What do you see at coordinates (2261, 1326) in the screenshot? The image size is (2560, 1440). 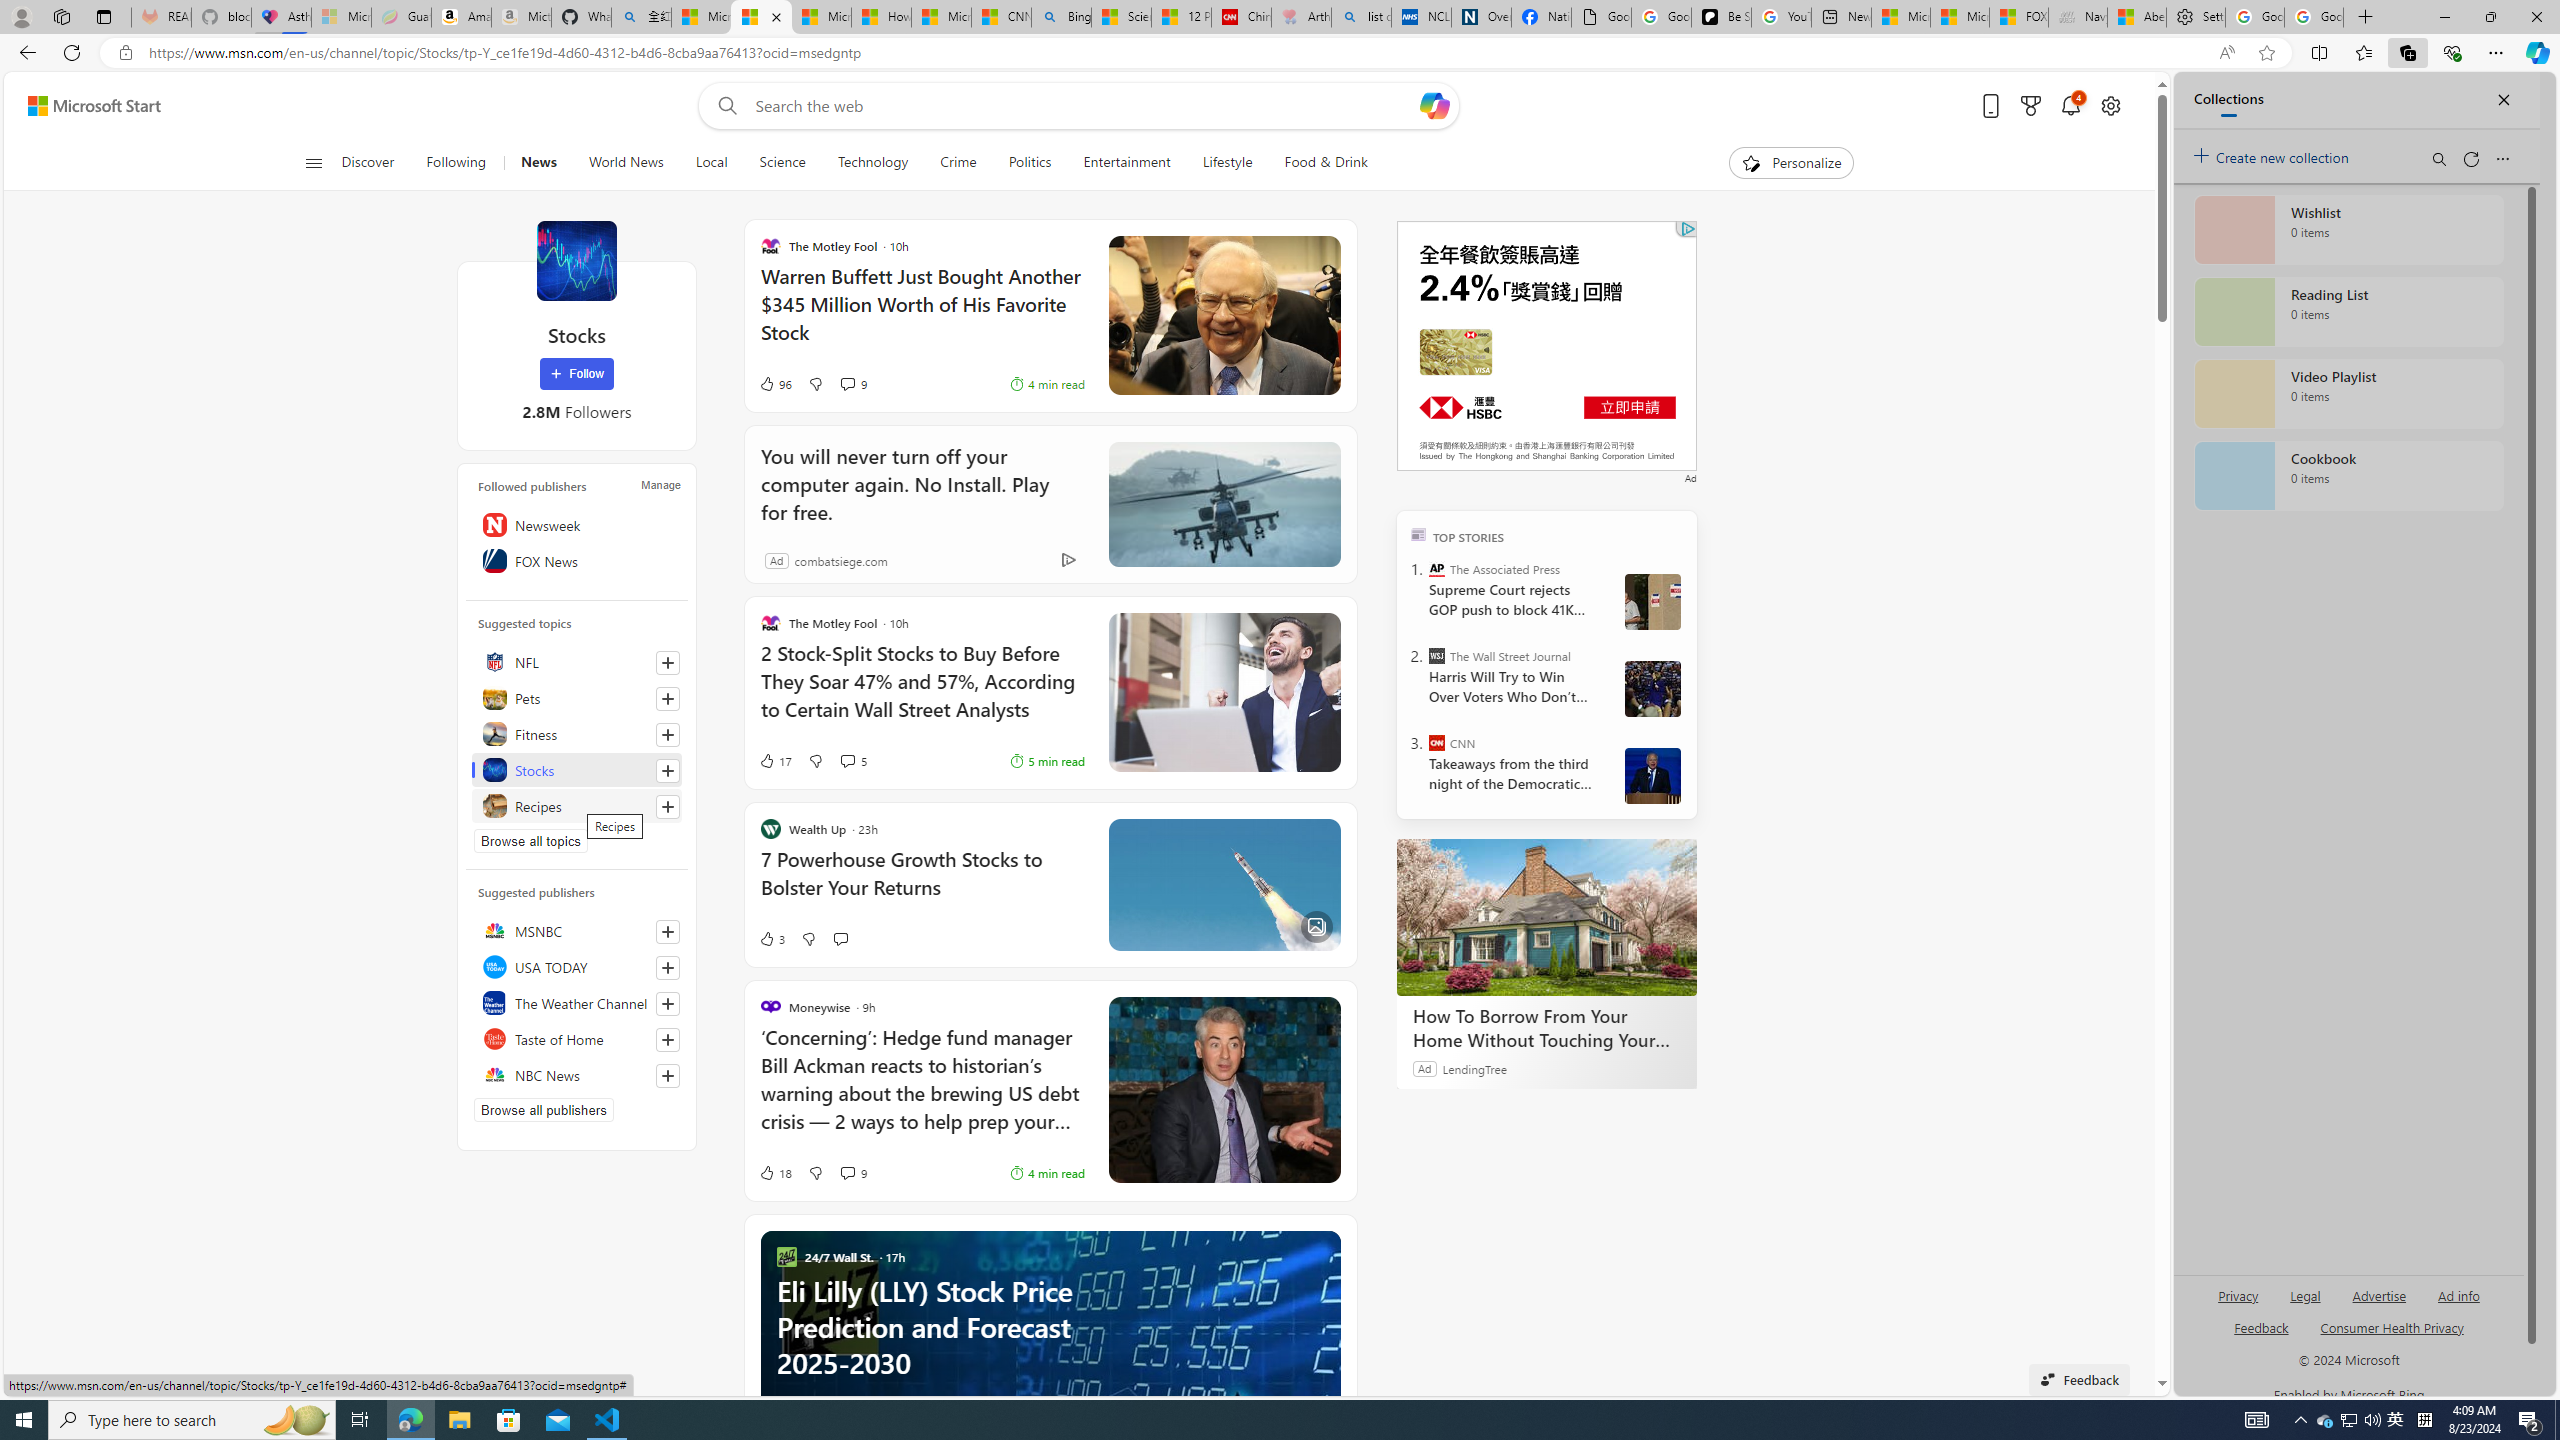 I see `AutomationID: sb_feedback` at bounding box center [2261, 1326].